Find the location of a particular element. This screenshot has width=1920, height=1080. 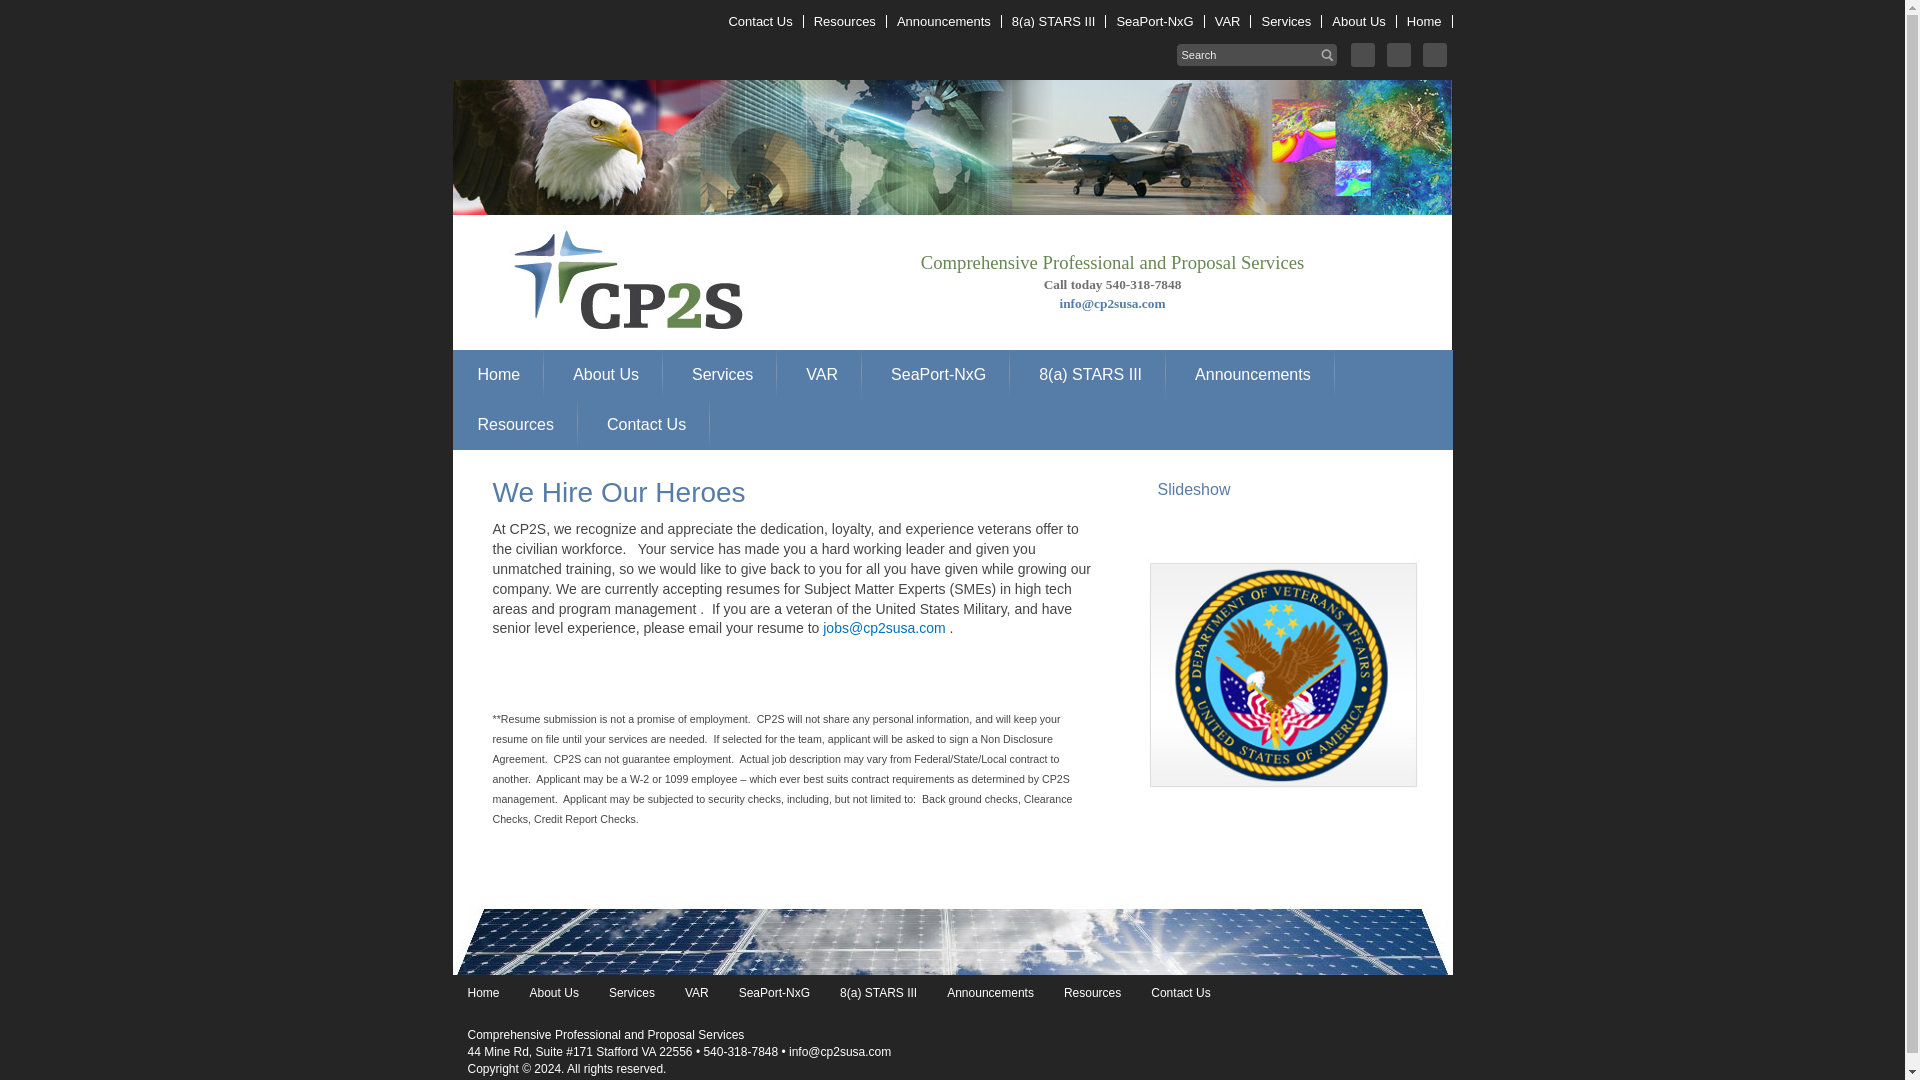

VAR is located at coordinates (822, 374).